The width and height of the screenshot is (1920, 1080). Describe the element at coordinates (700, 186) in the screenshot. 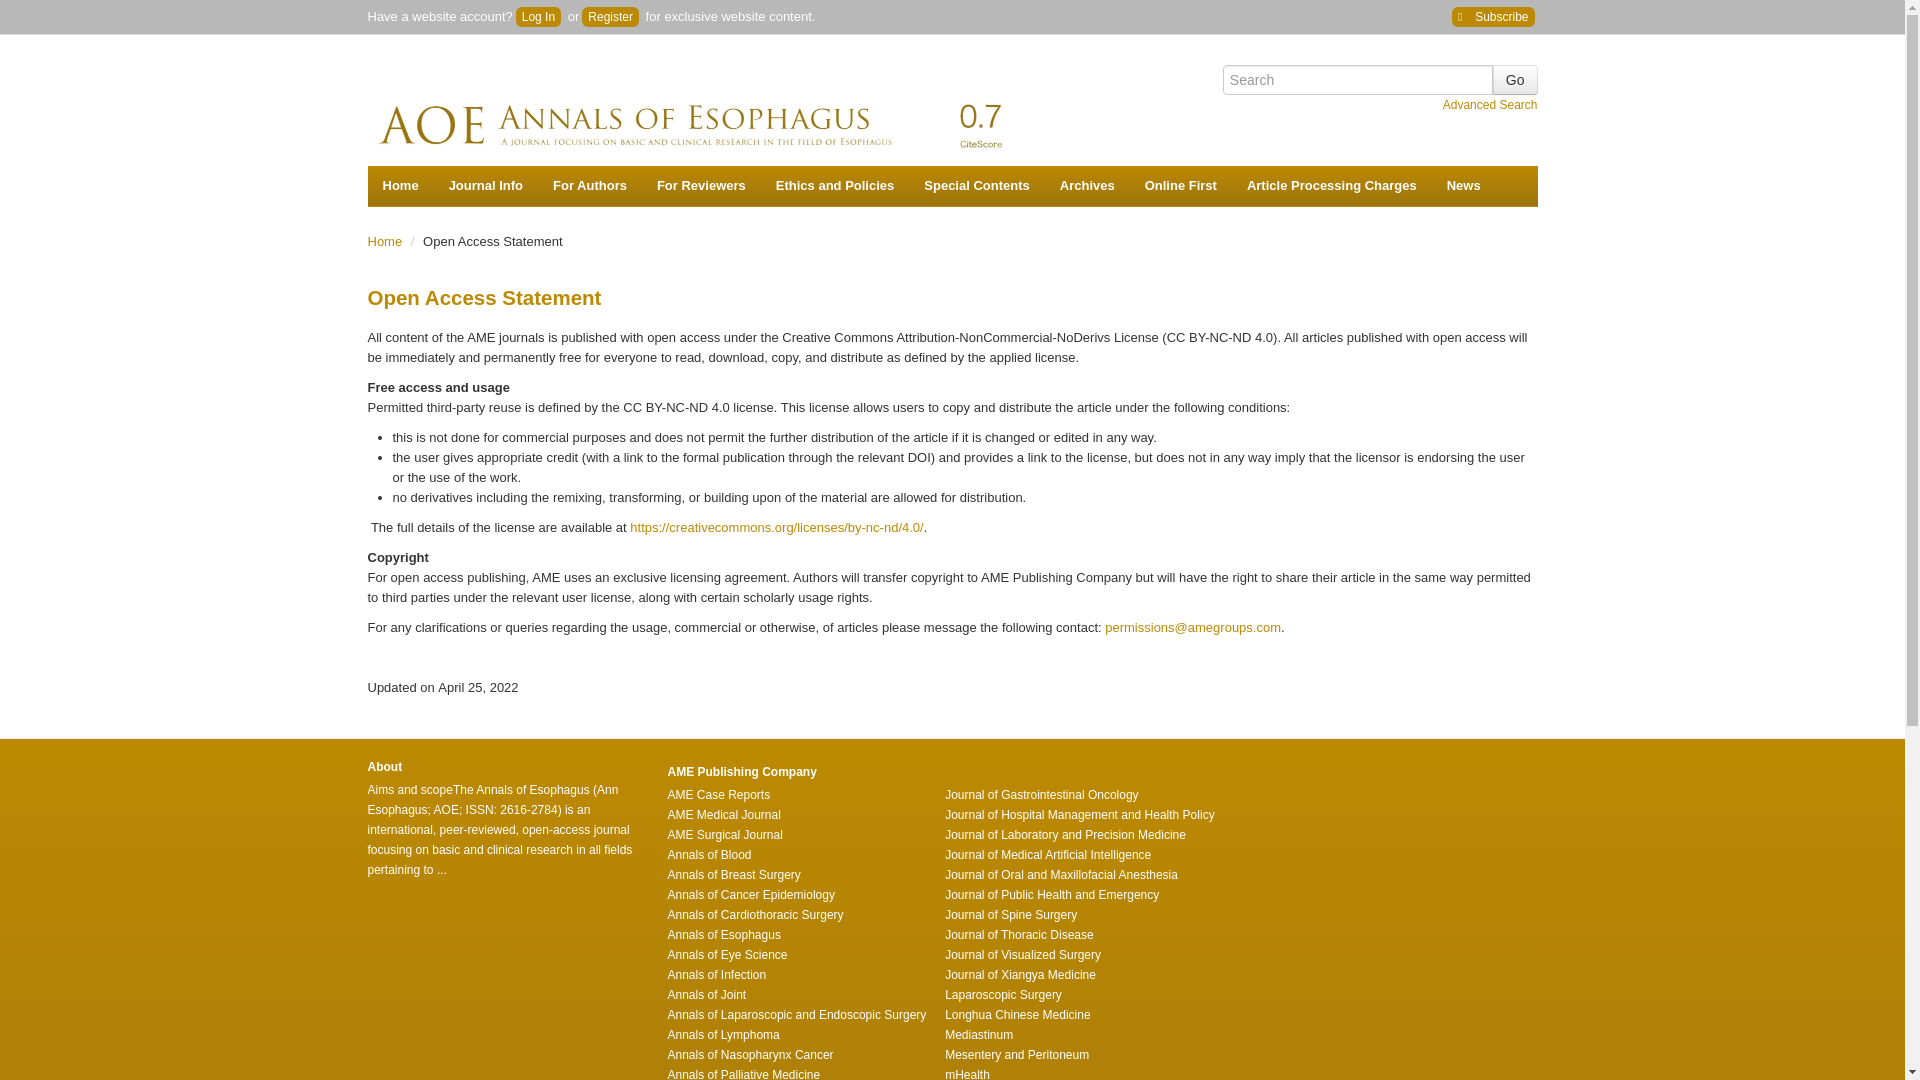

I see `For Reviewers` at that location.